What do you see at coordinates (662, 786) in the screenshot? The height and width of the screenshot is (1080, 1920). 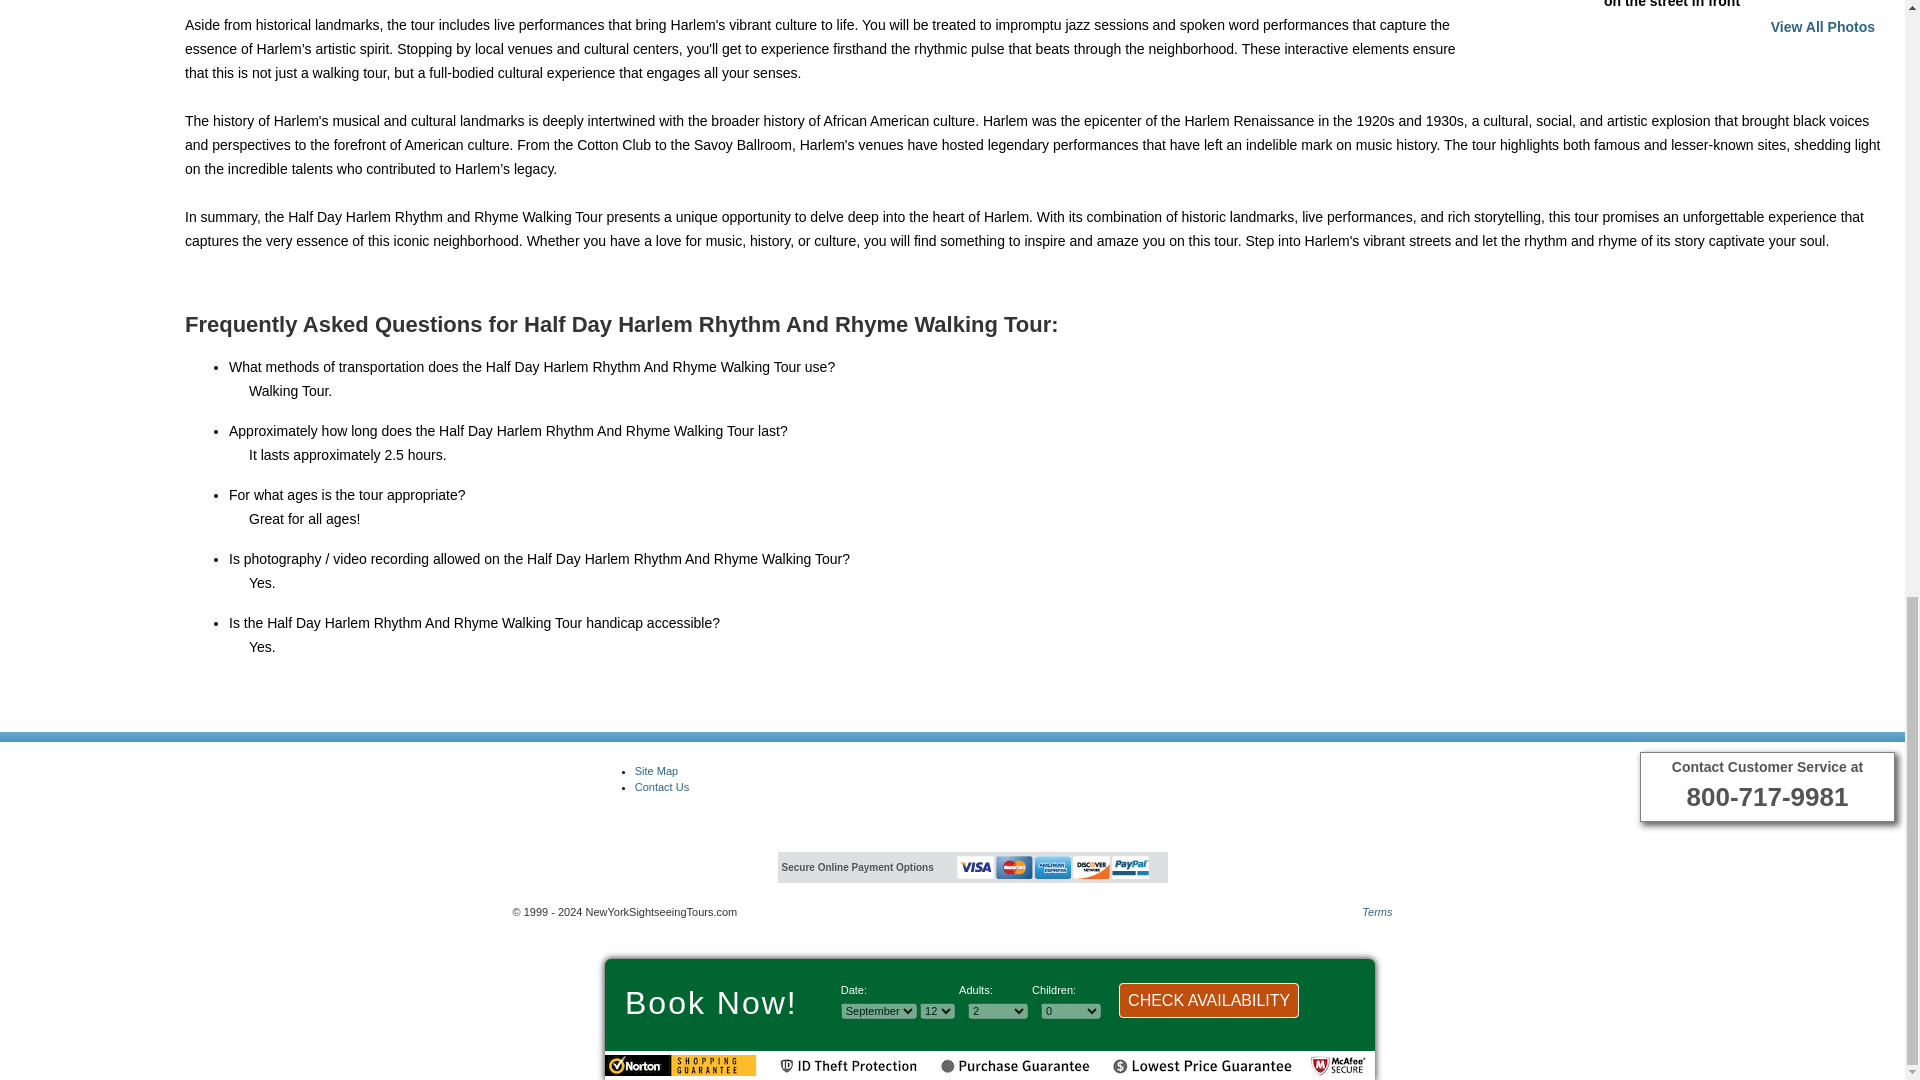 I see `Contact Us` at bounding box center [662, 786].